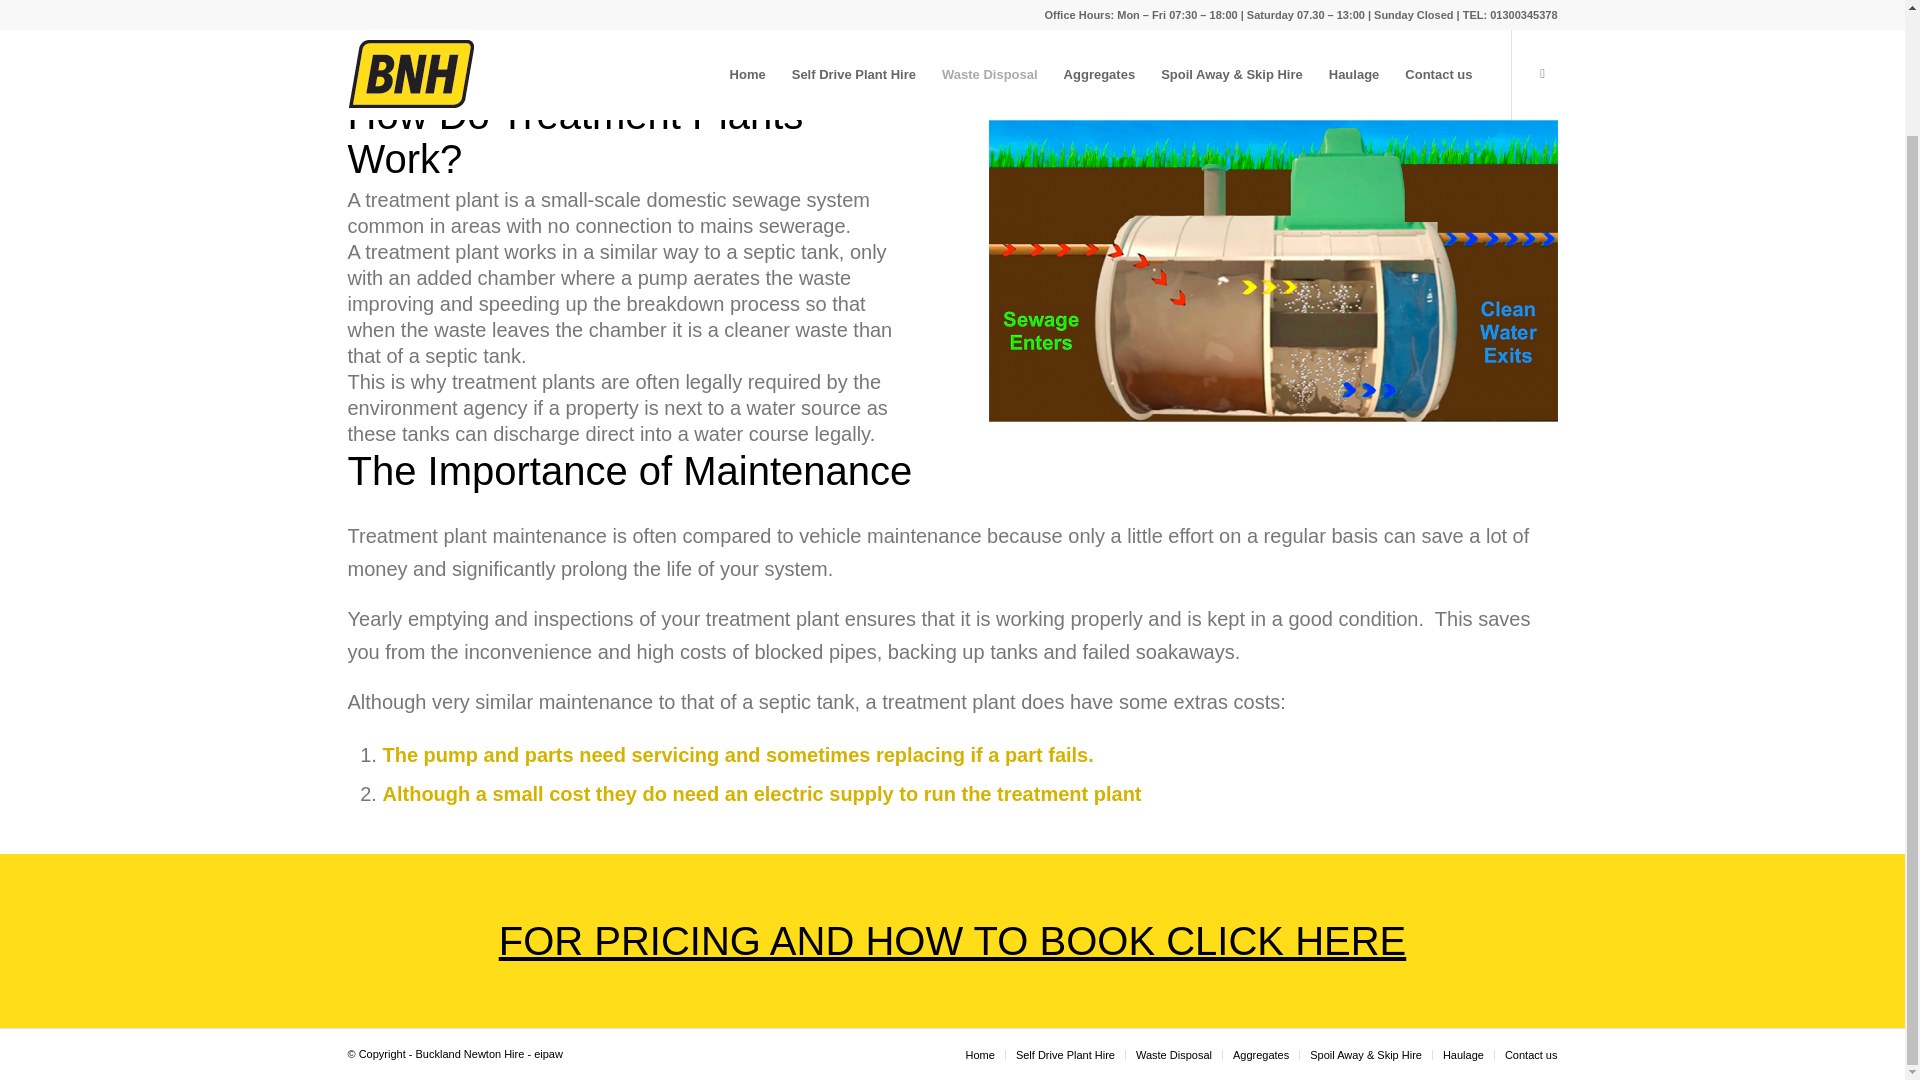  What do you see at coordinates (1464, 1054) in the screenshot?
I see `Haulage` at bounding box center [1464, 1054].